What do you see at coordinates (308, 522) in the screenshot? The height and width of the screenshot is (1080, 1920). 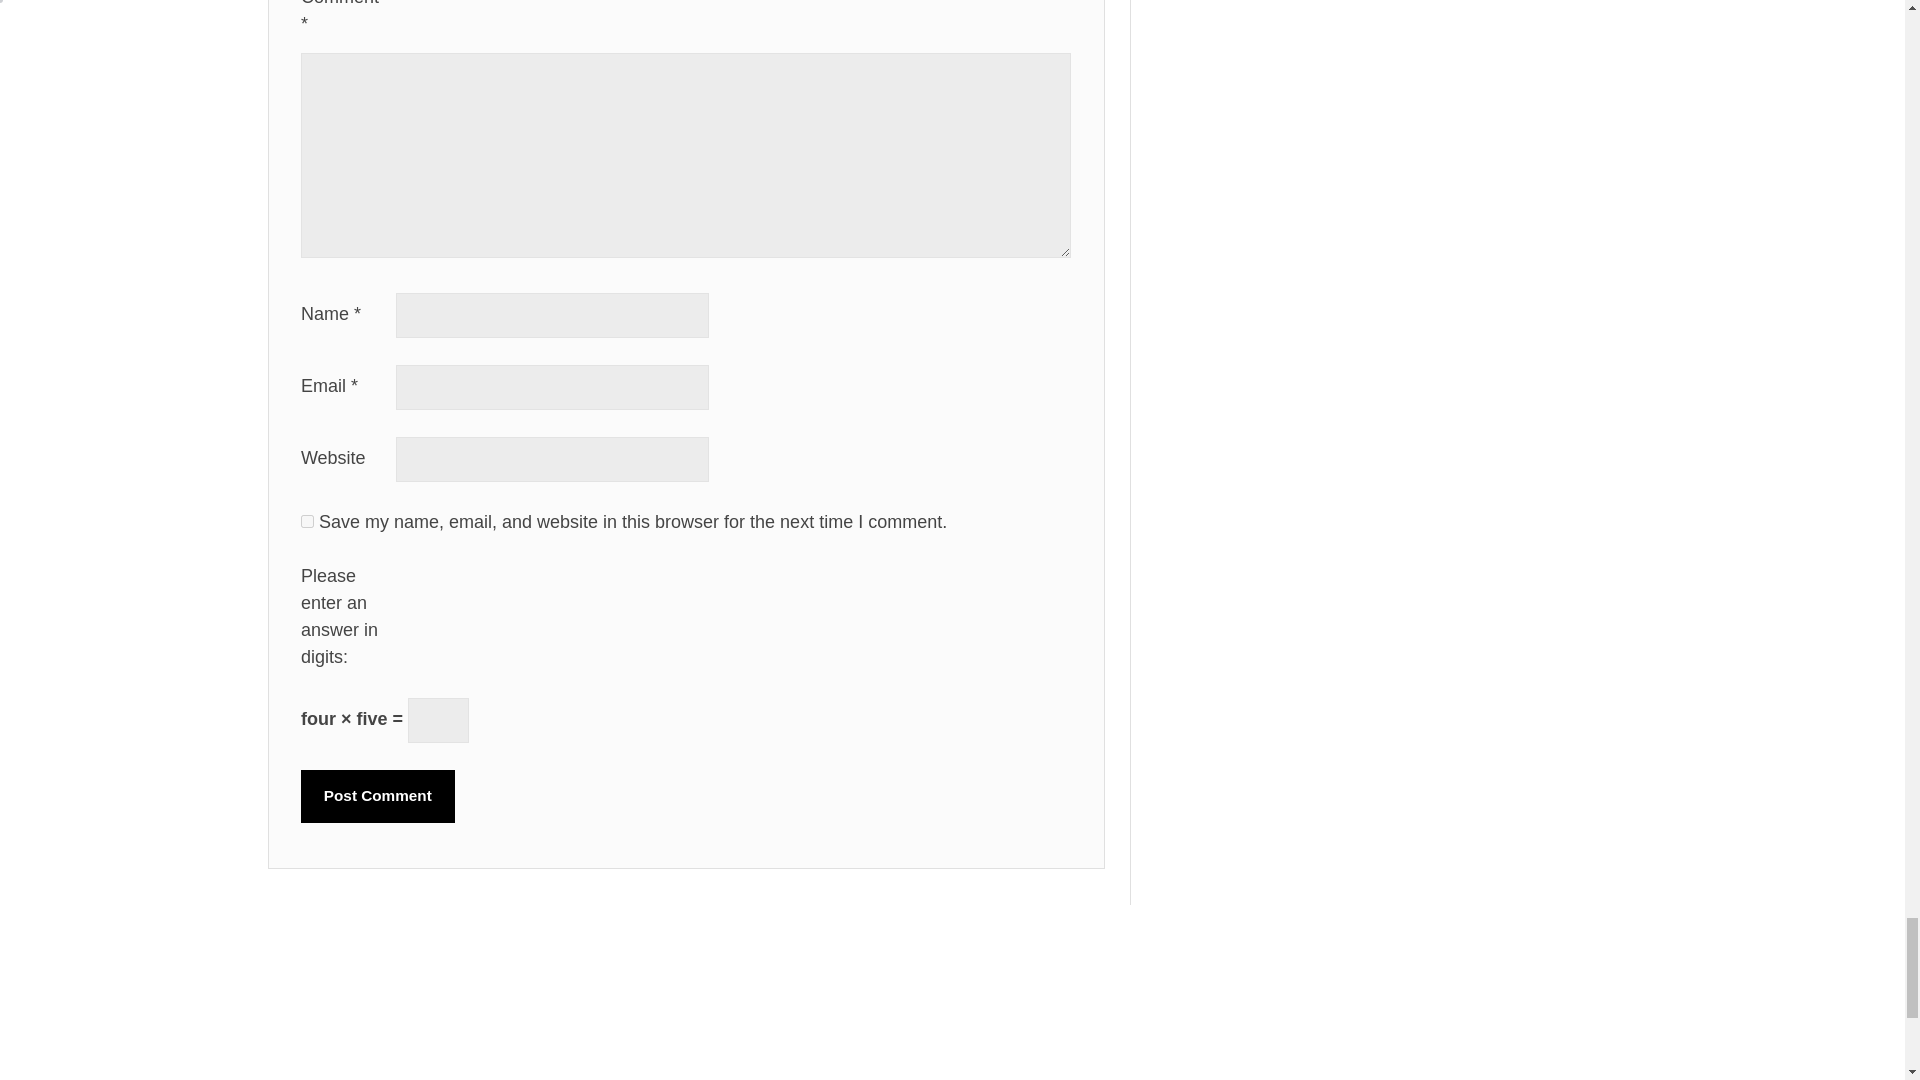 I see `yes` at bounding box center [308, 522].